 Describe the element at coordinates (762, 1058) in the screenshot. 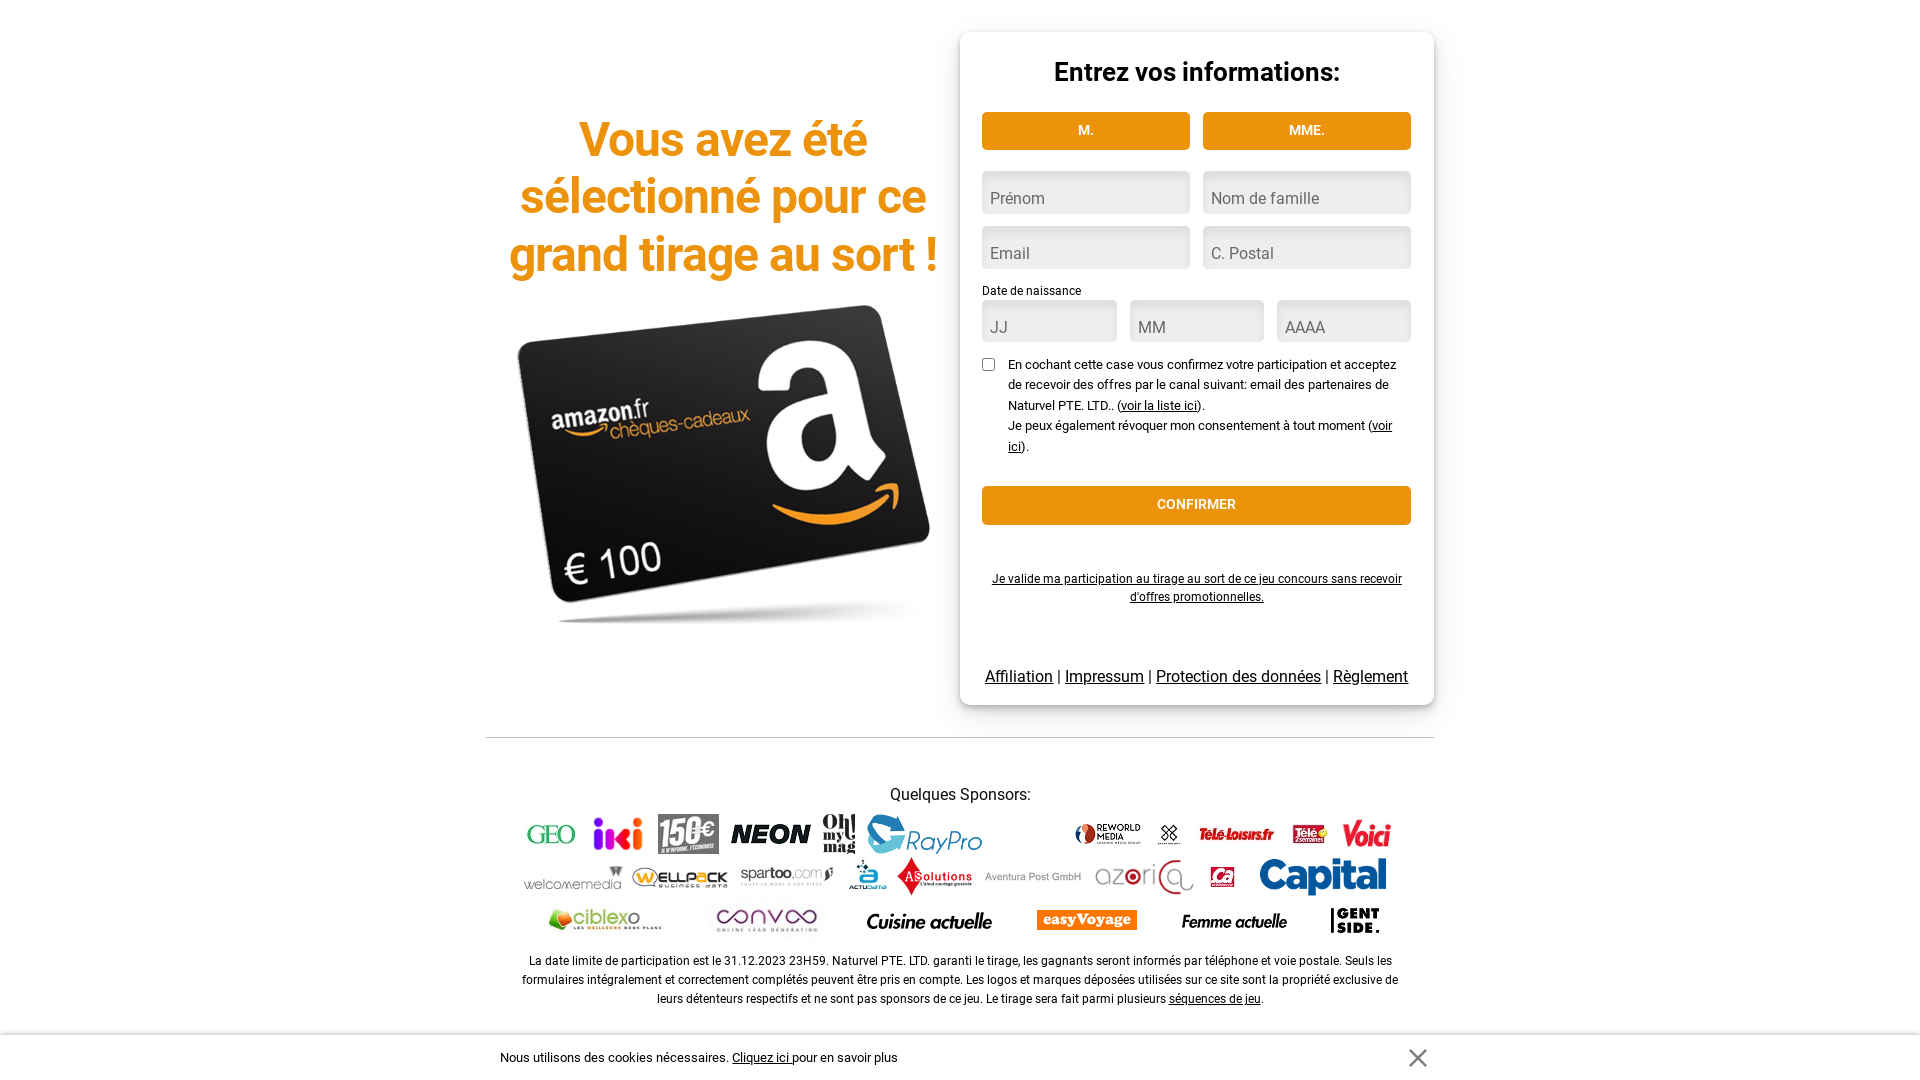

I see `Cliquez ici` at that location.